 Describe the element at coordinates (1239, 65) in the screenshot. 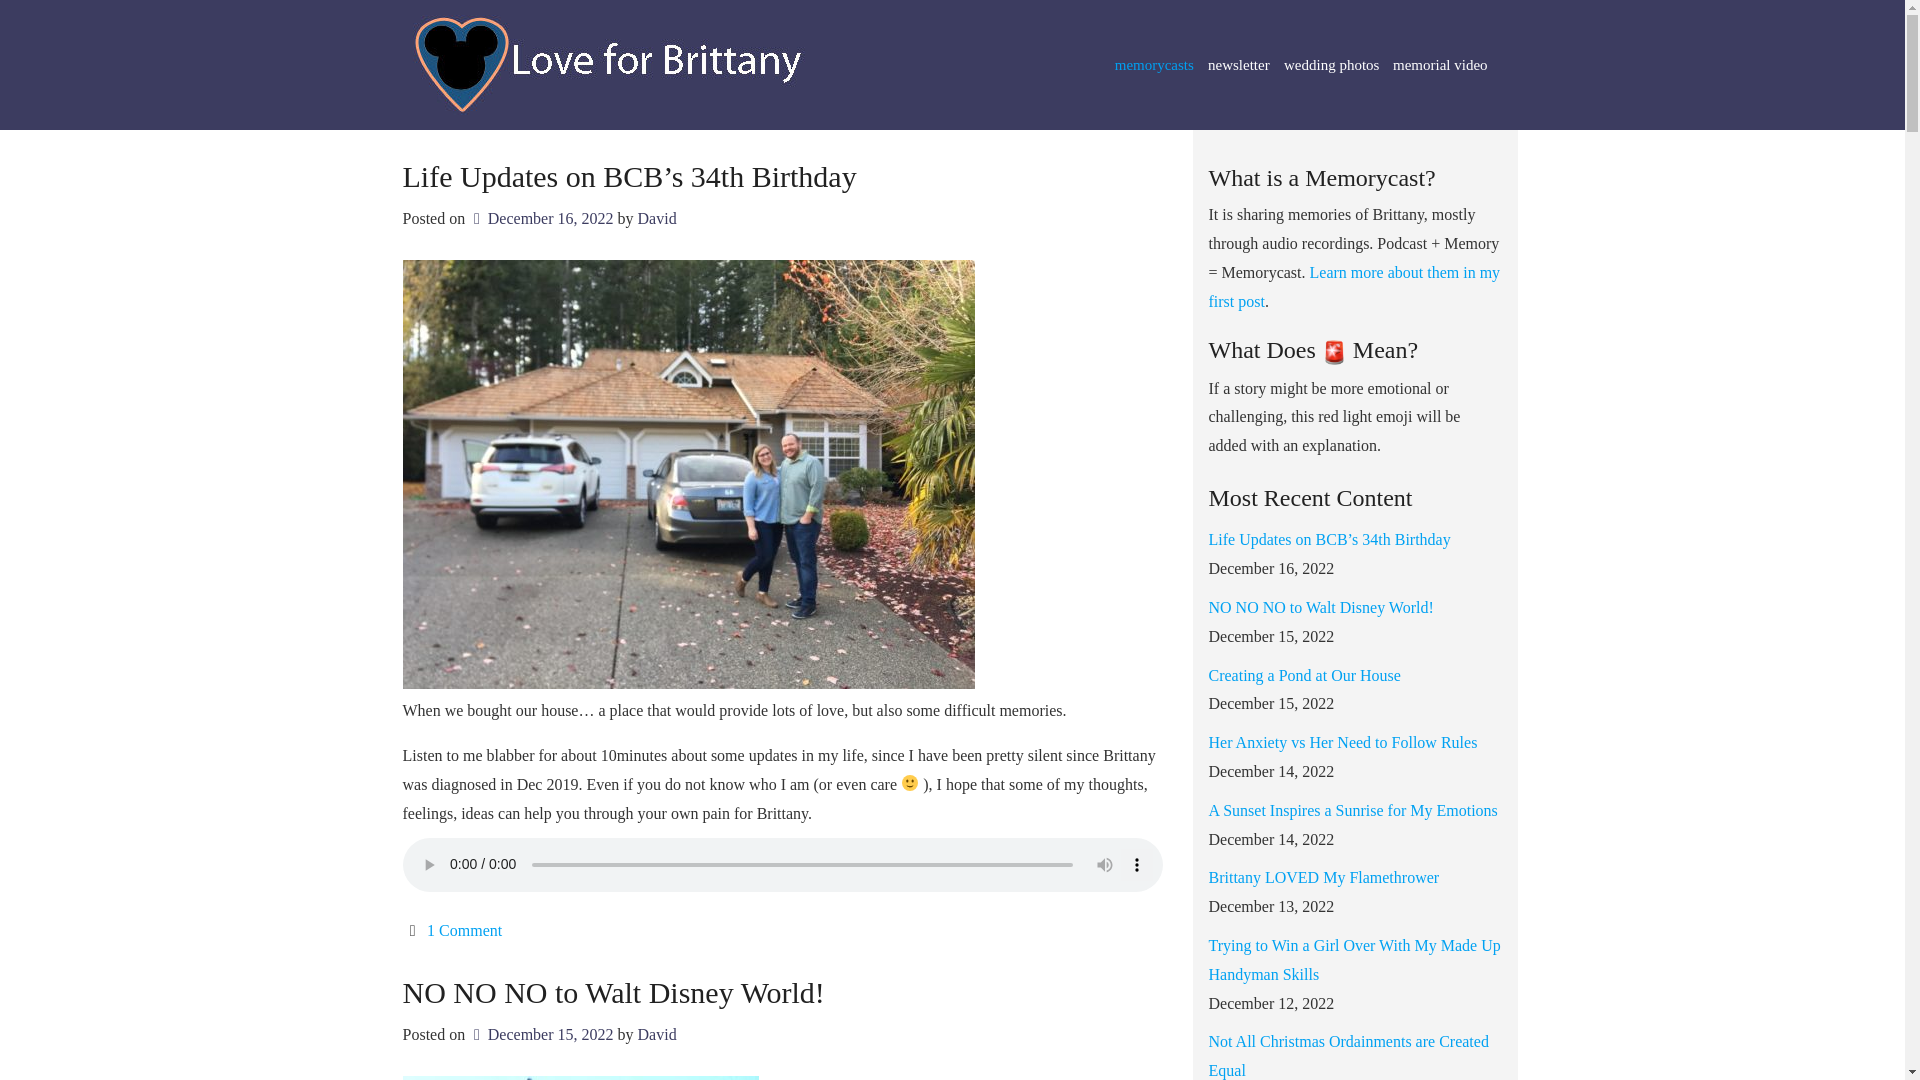

I see `newsletter` at that location.